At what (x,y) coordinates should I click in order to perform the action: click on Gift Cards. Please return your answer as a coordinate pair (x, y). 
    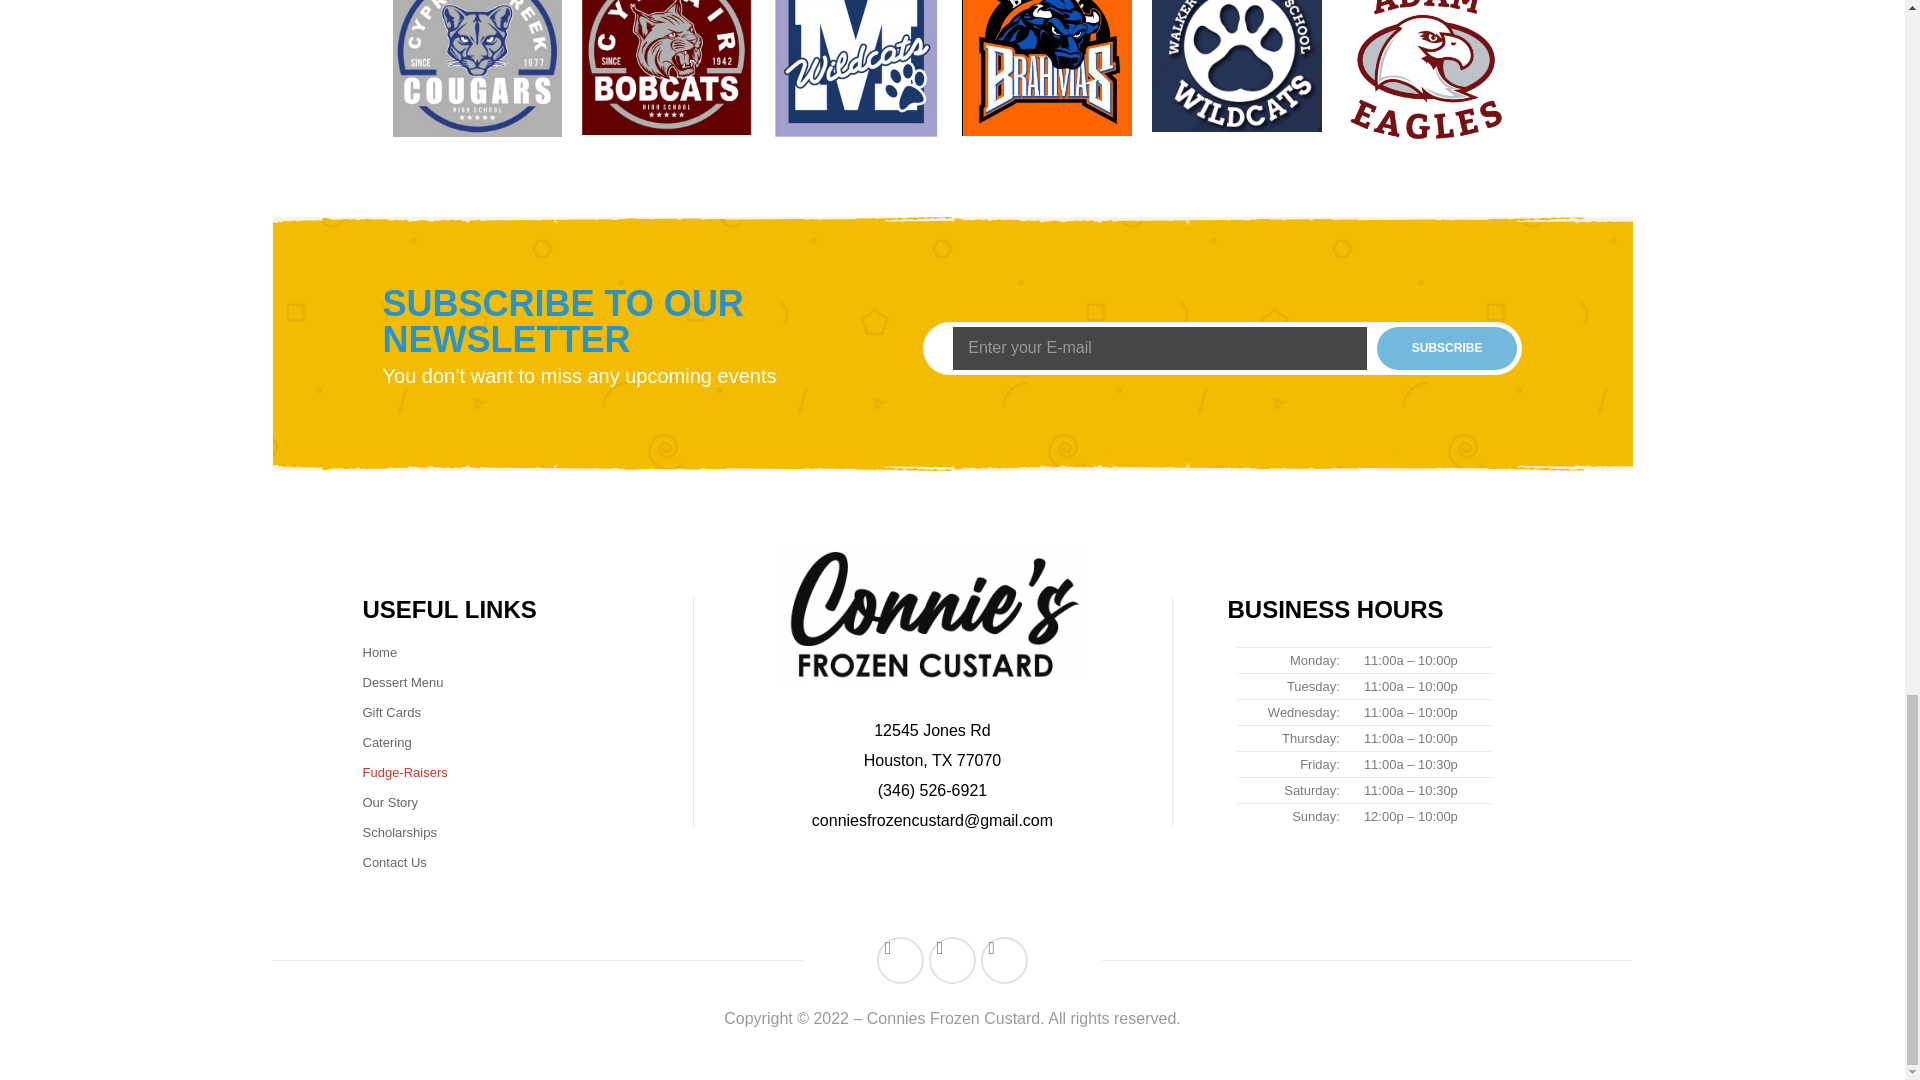
    Looking at the image, I should click on (391, 712).